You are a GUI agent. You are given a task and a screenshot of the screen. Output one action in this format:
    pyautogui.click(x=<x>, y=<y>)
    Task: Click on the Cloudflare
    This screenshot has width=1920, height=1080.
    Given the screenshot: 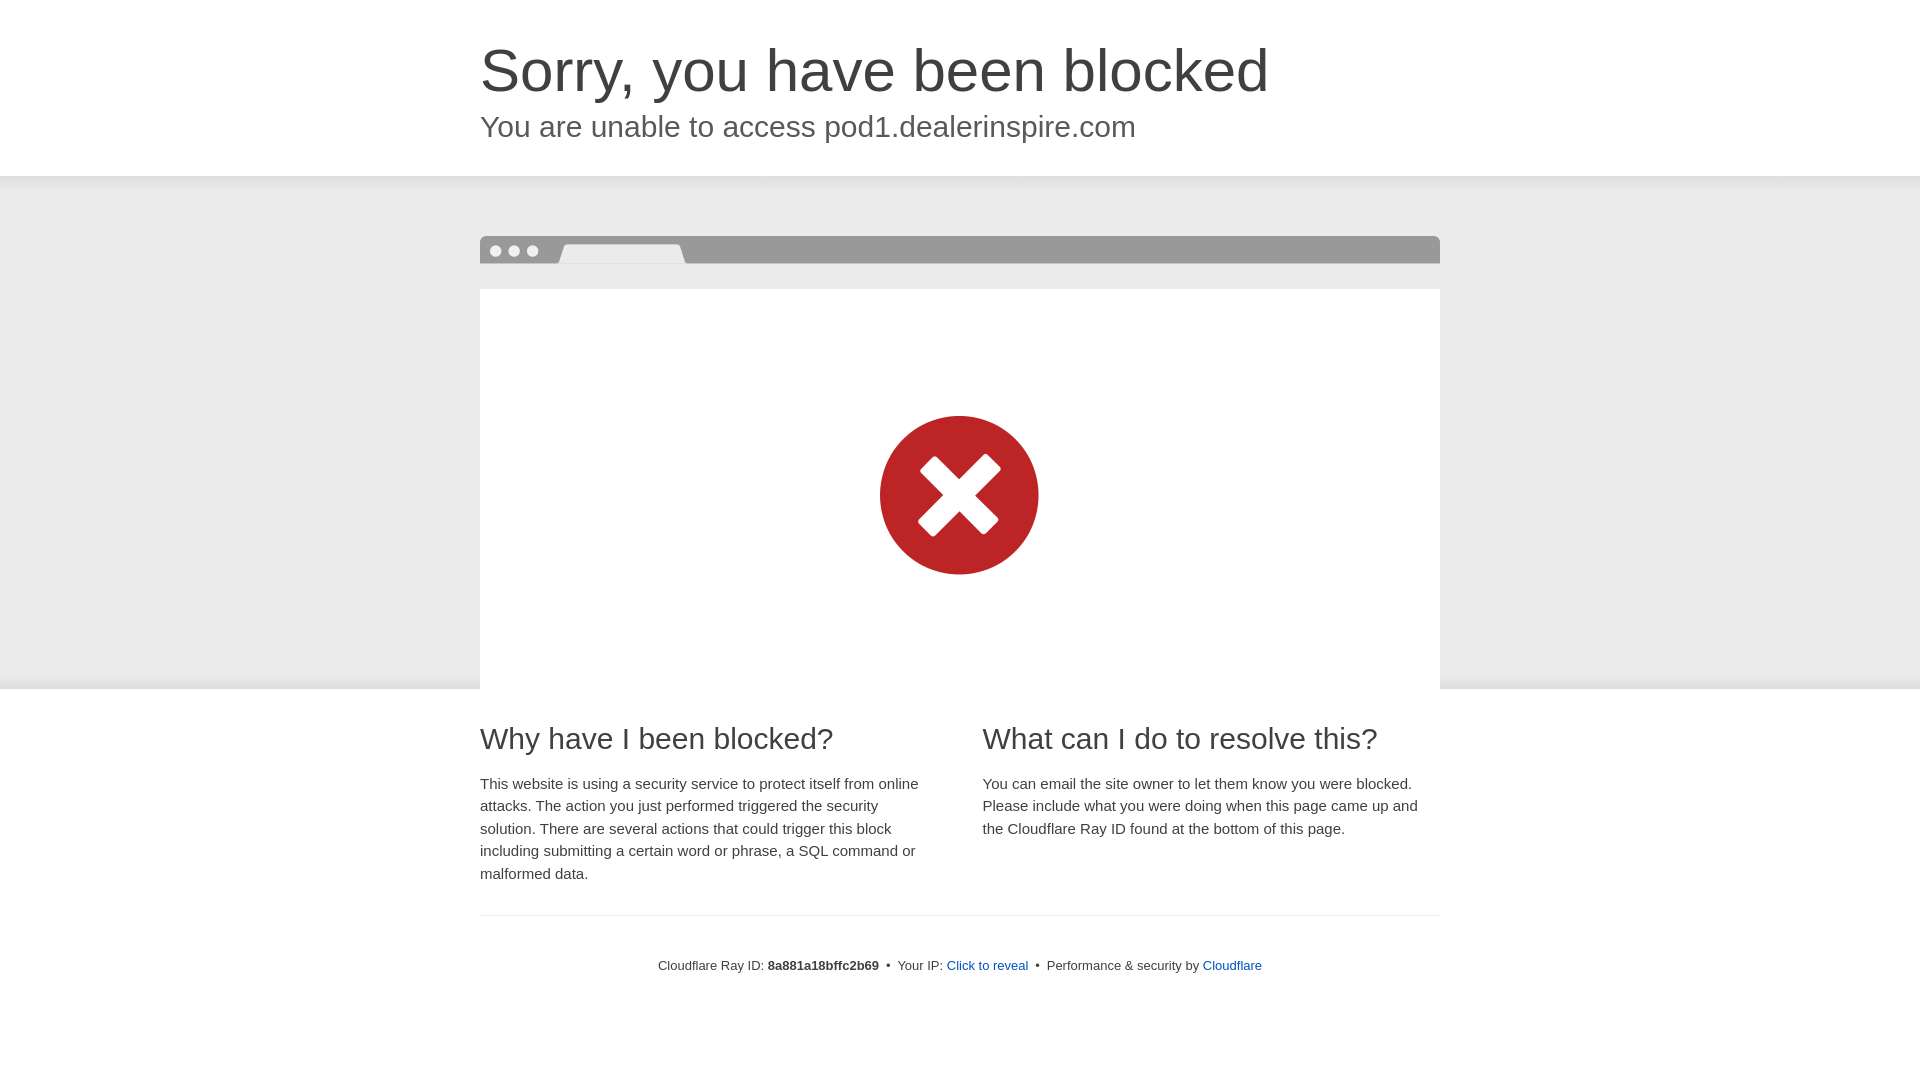 What is the action you would take?
    pyautogui.click(x=1232, y=965)
    